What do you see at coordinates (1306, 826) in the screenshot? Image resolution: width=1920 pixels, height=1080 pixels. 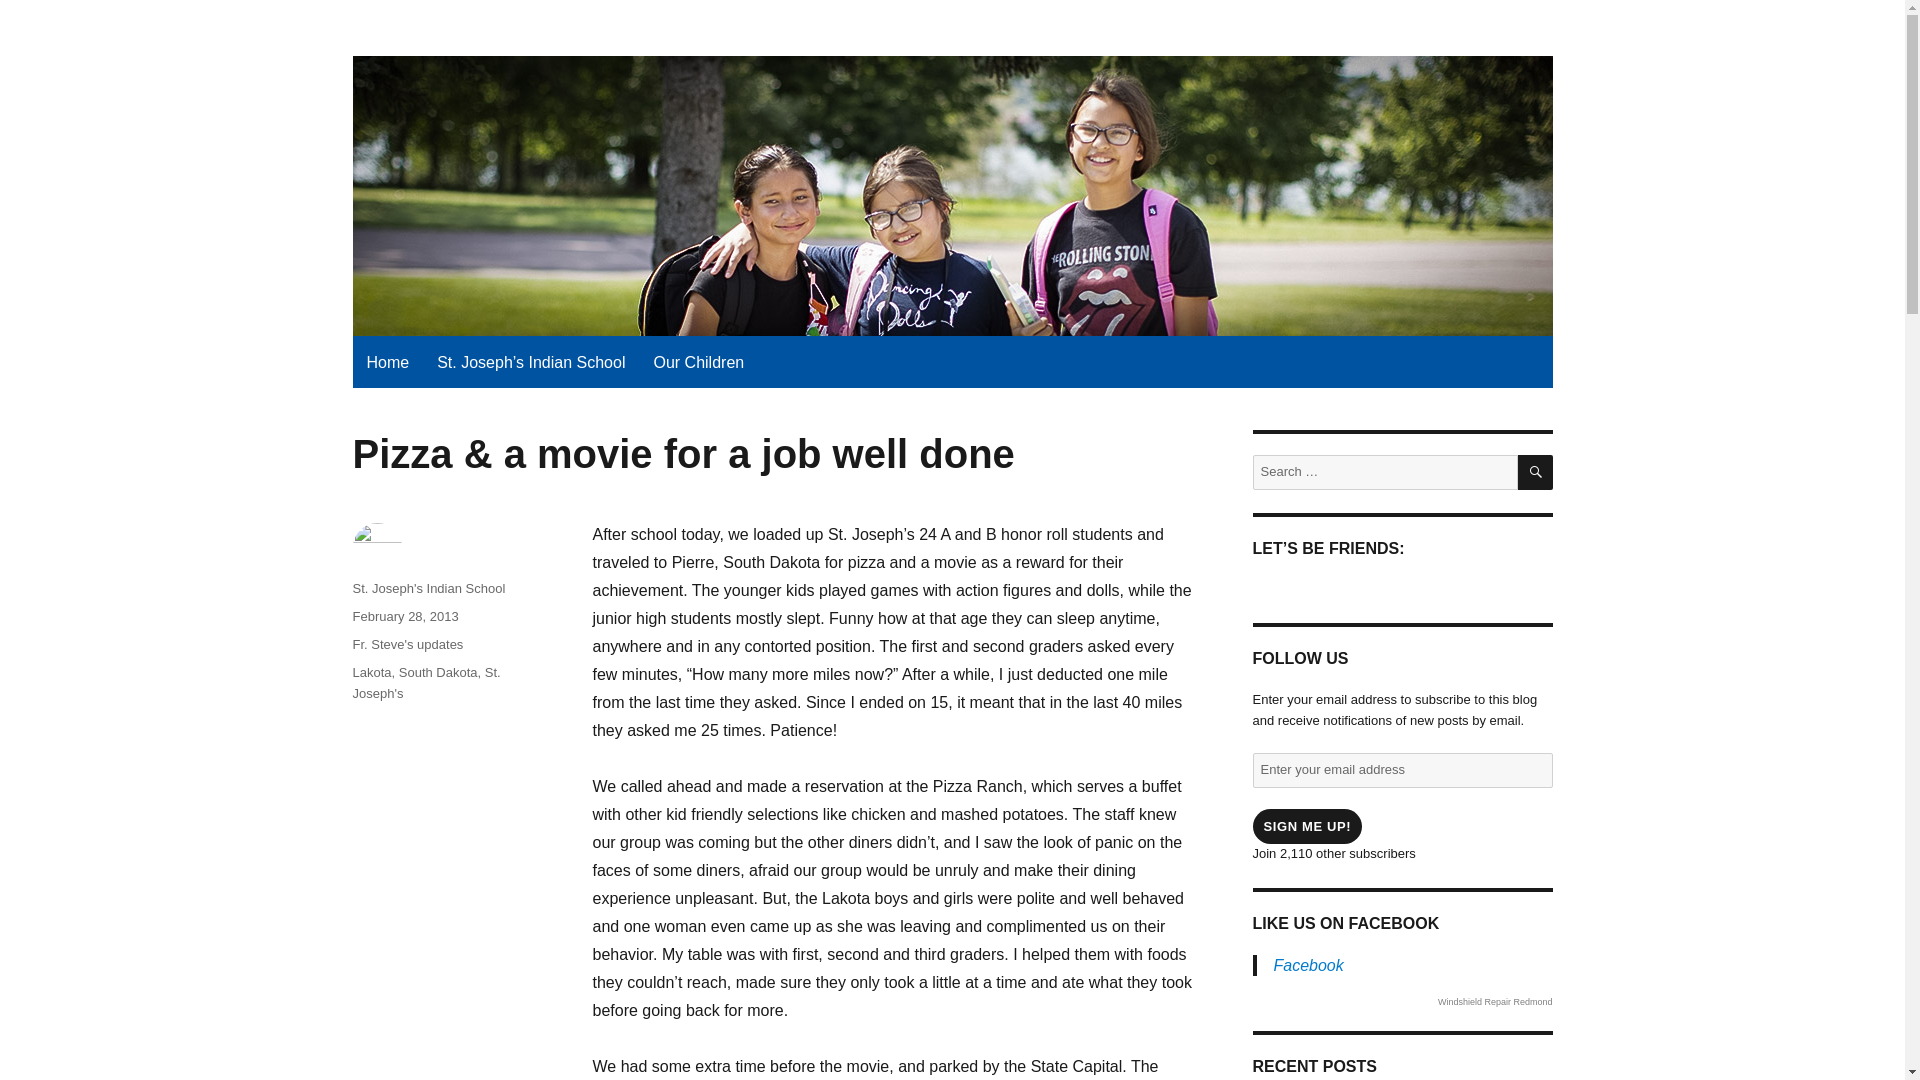 I see `SIGN ME UP!` at bounding box center [1306, 826].